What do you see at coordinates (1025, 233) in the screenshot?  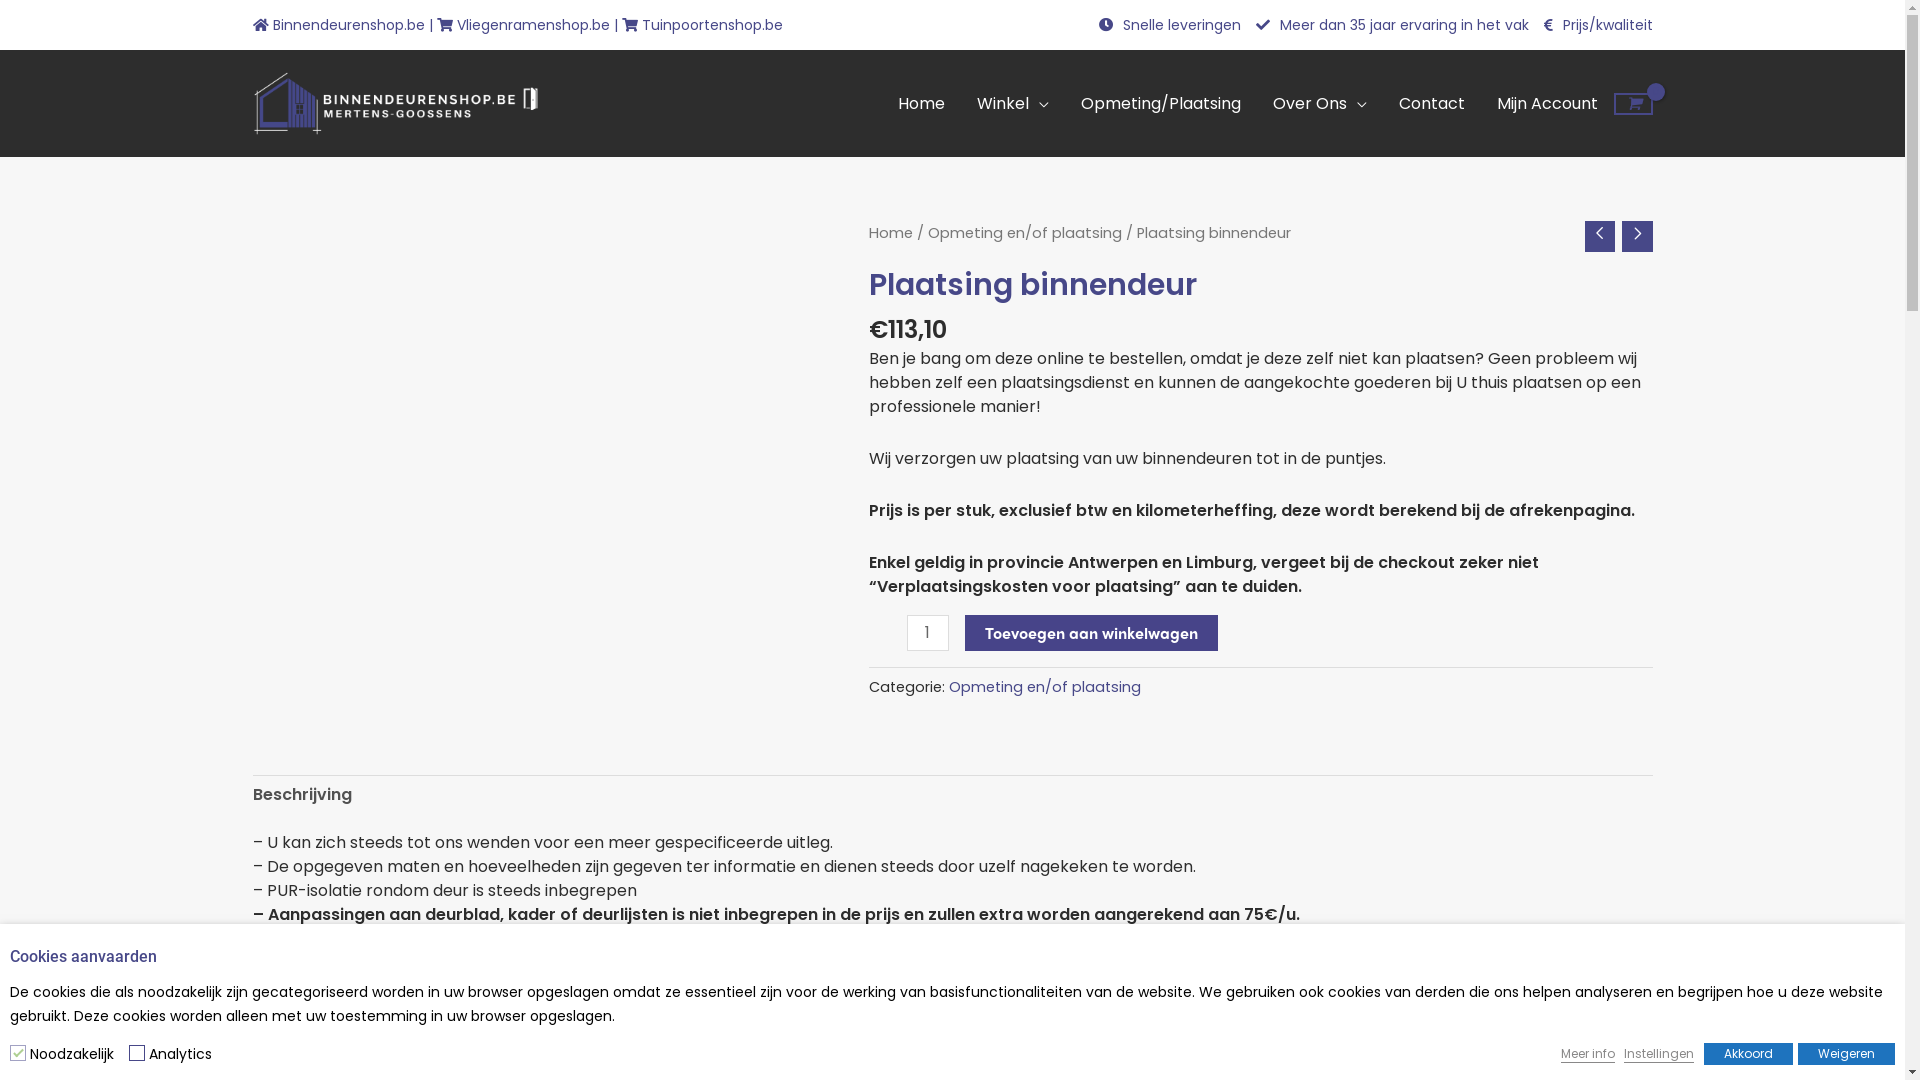 I see `Opmeting en/of plaatsing` at bounding box center [1025, 233].